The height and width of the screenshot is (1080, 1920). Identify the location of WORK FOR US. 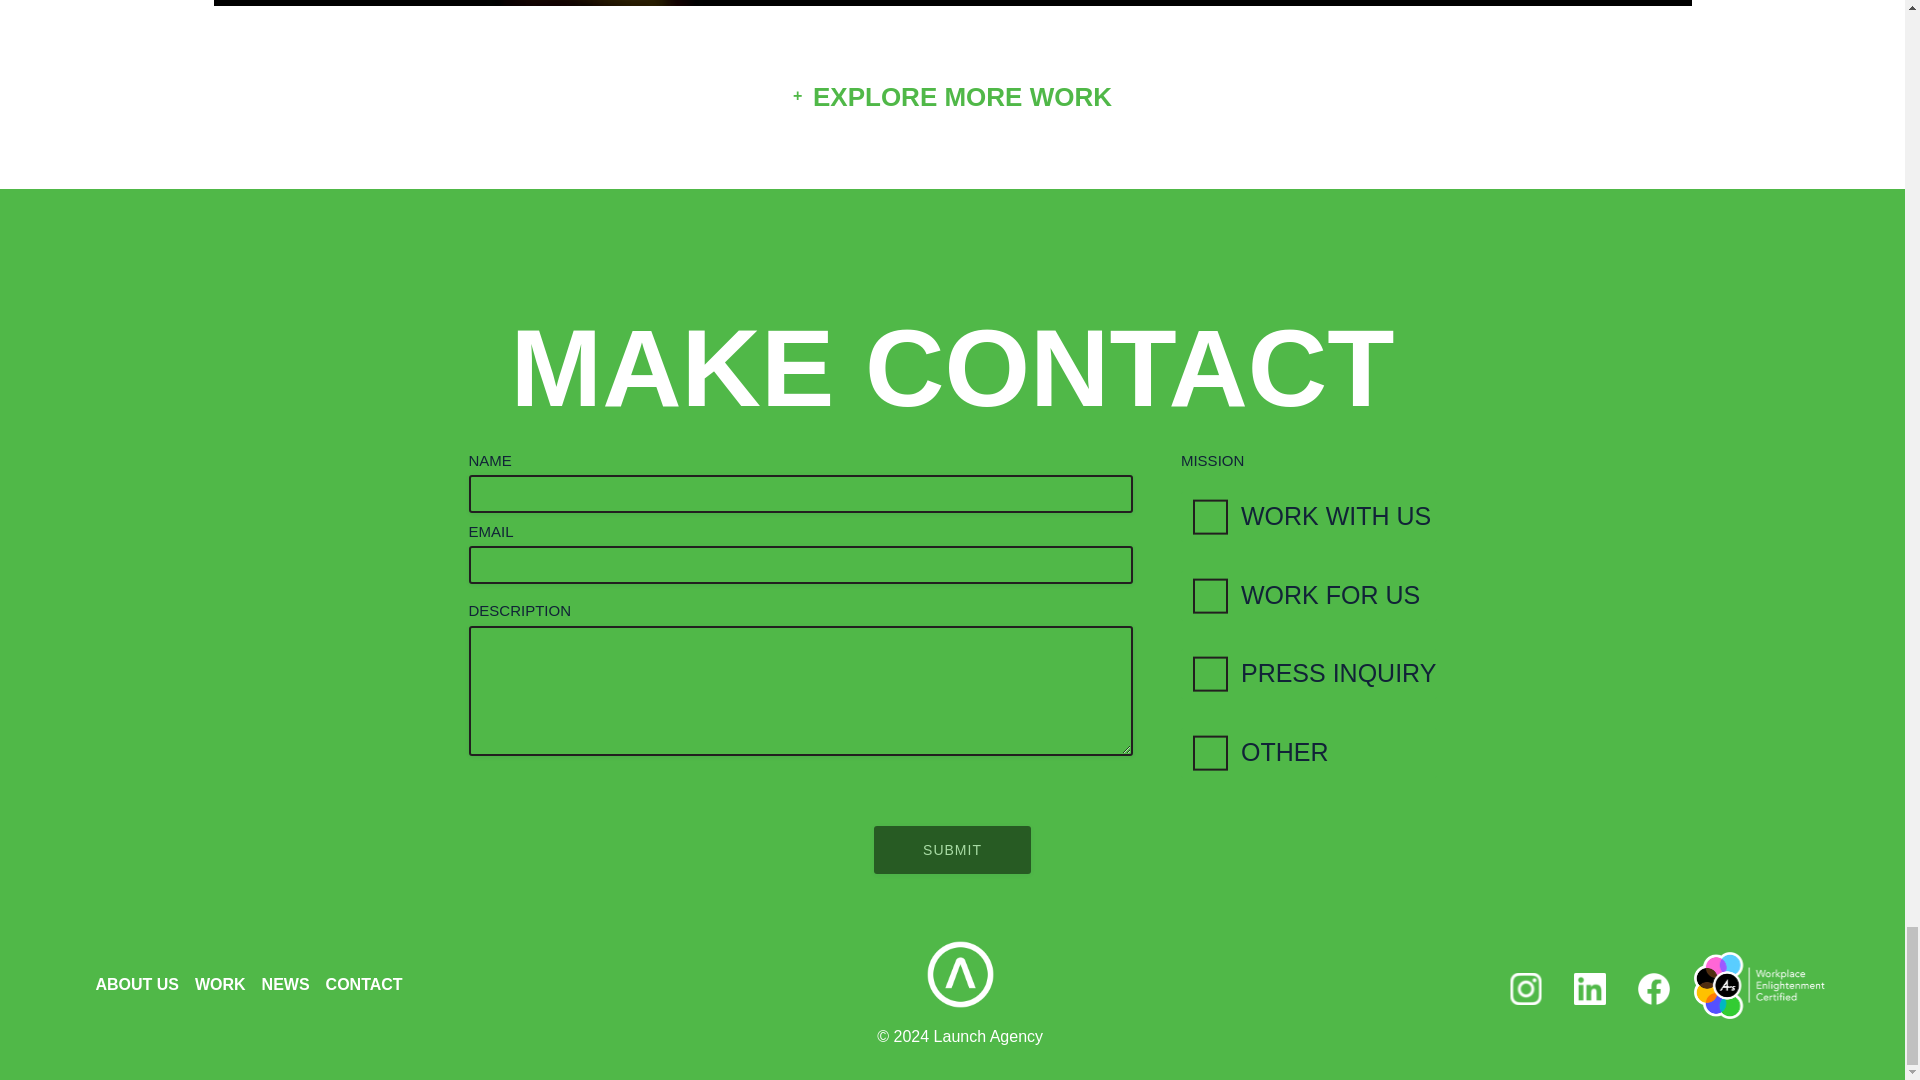
(1308, 596).